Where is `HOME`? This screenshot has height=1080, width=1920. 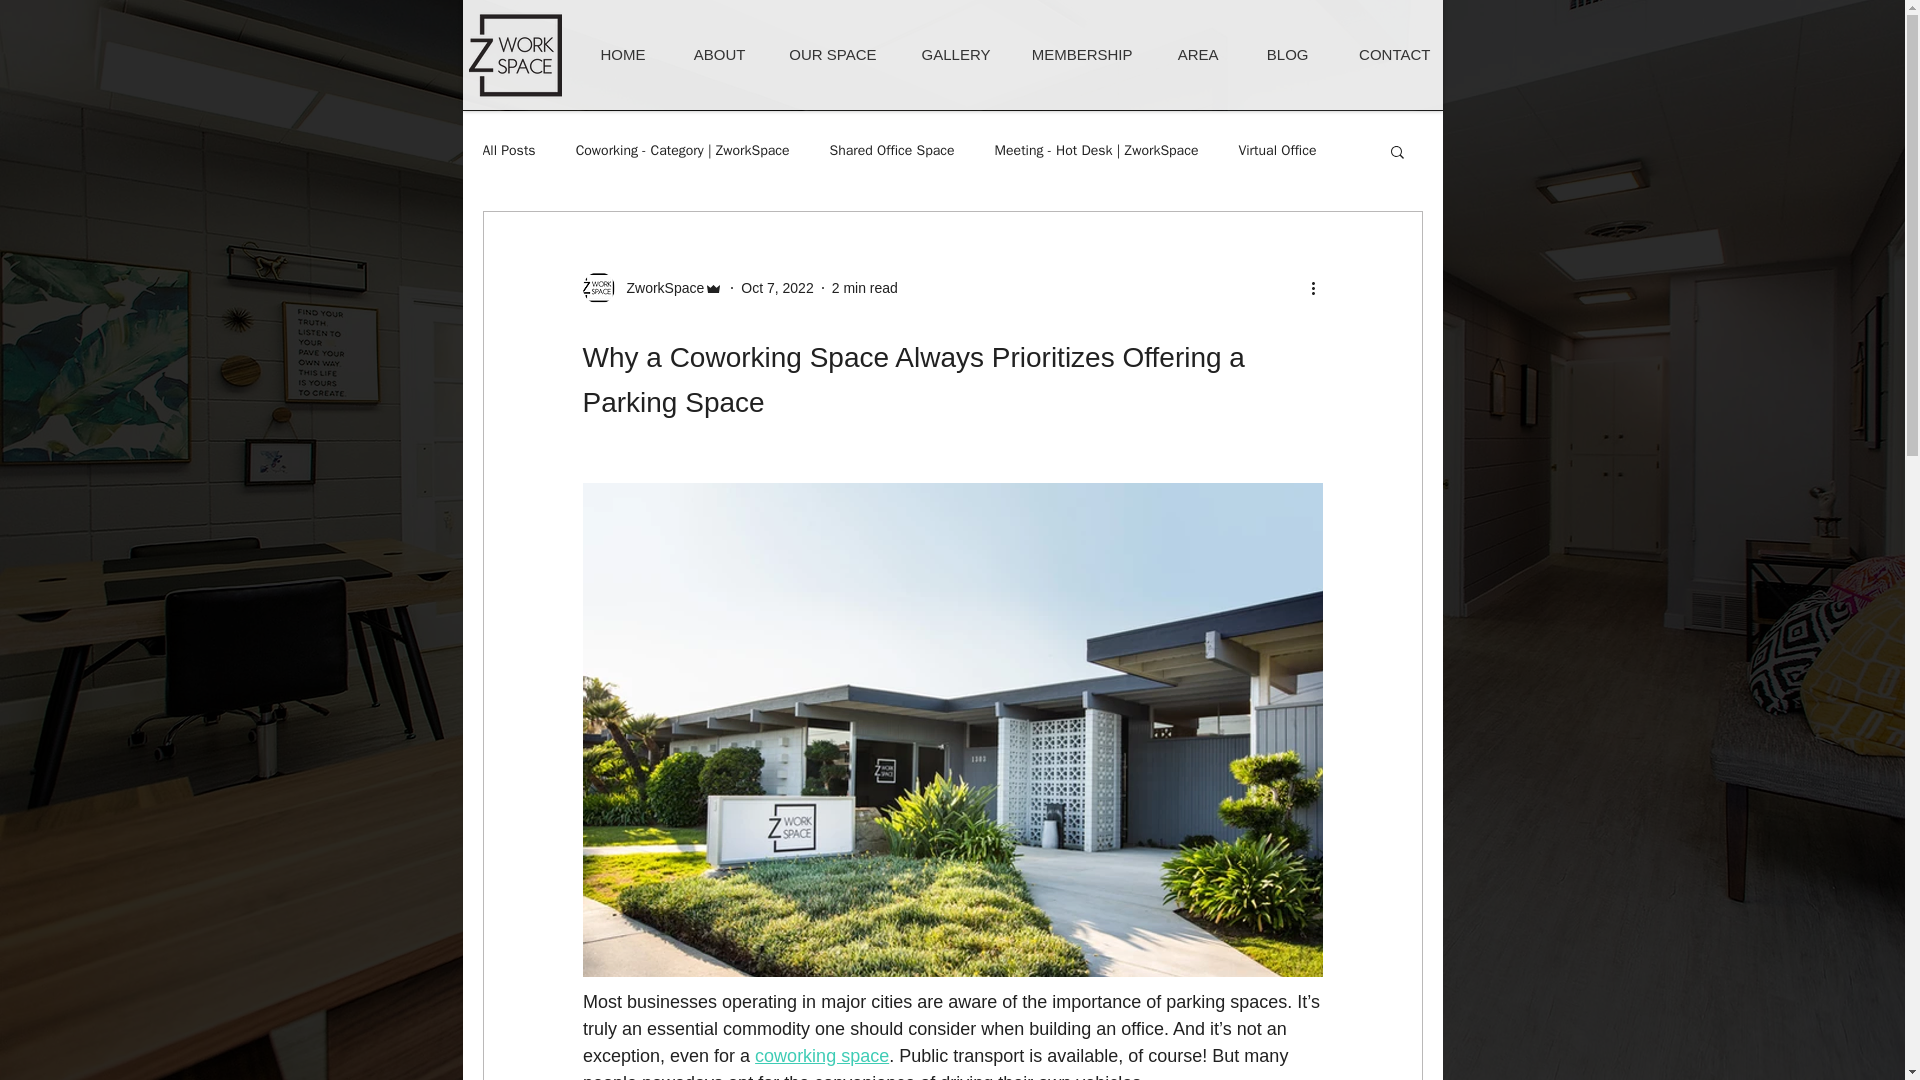 HOME is located at coordinates (613, 54).